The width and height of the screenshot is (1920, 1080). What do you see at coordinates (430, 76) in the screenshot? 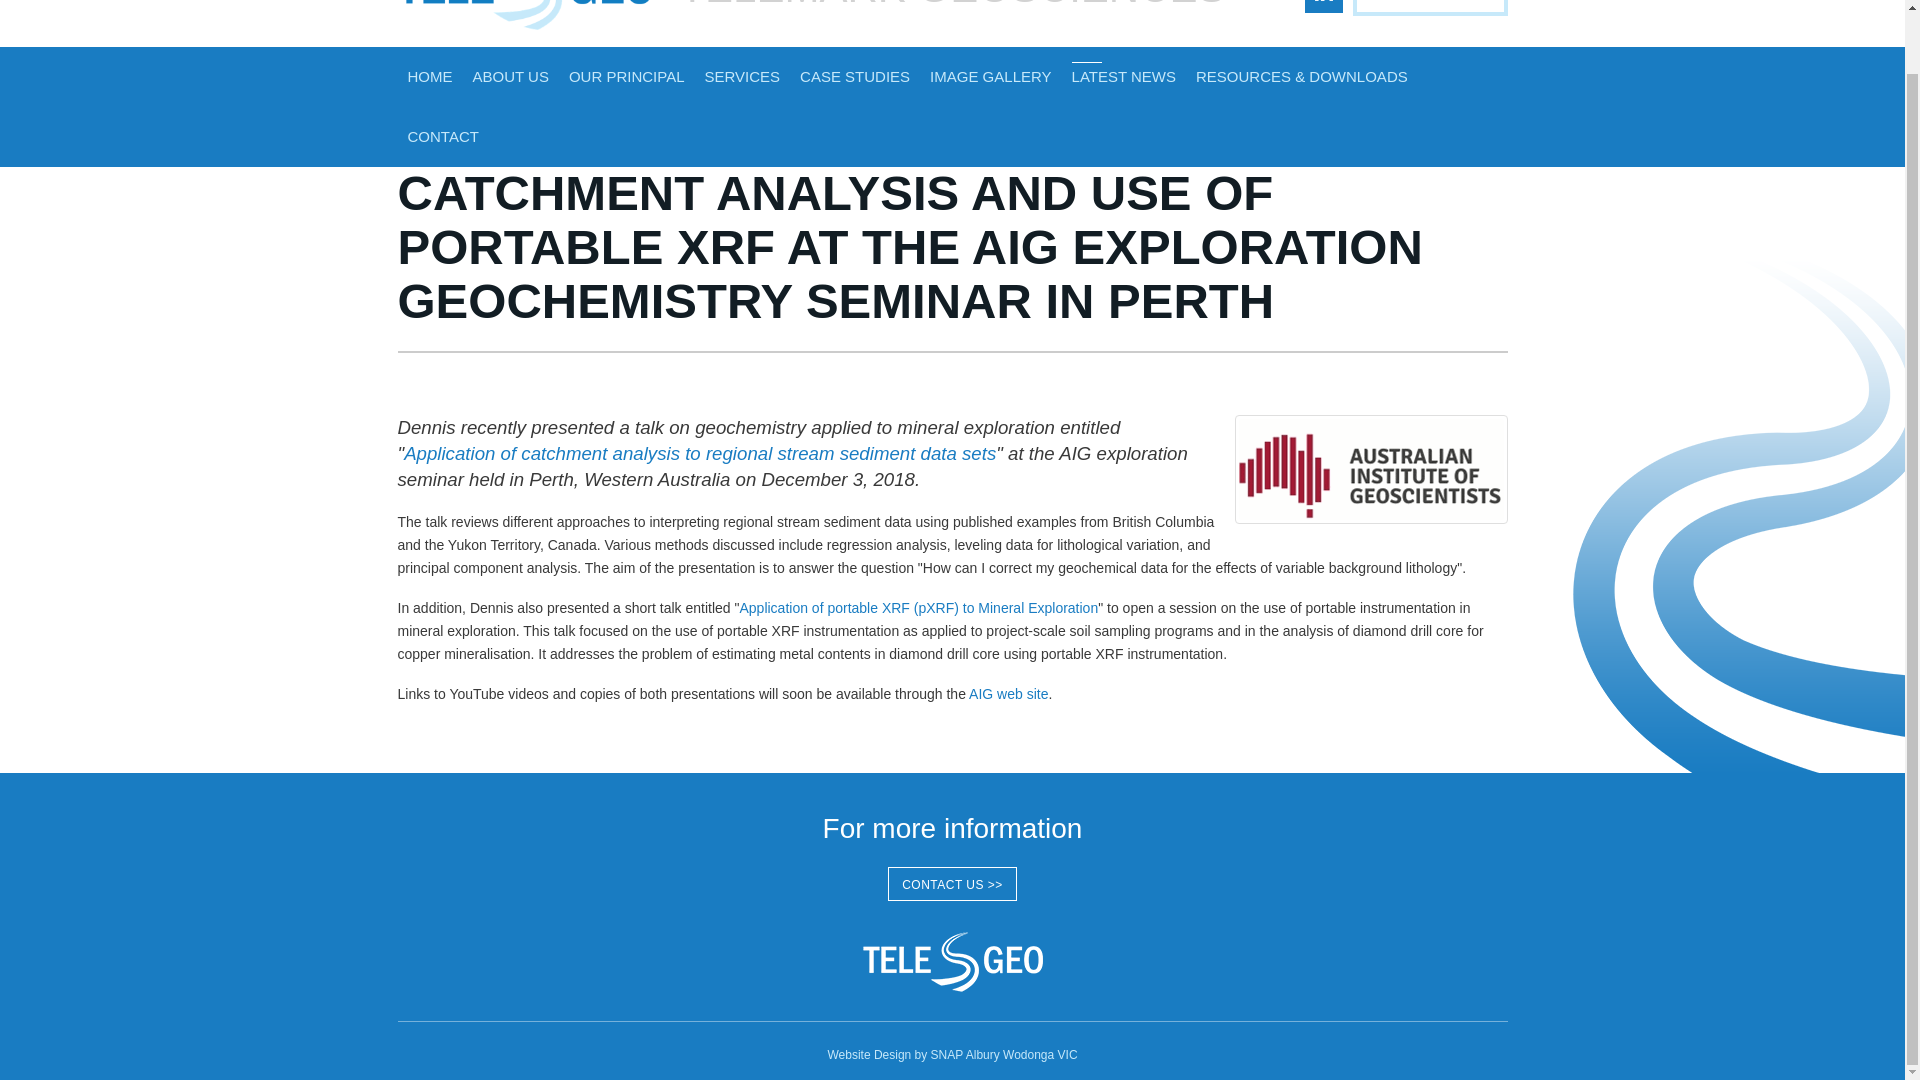
I see `HOME` at bounding box center [430, 76].